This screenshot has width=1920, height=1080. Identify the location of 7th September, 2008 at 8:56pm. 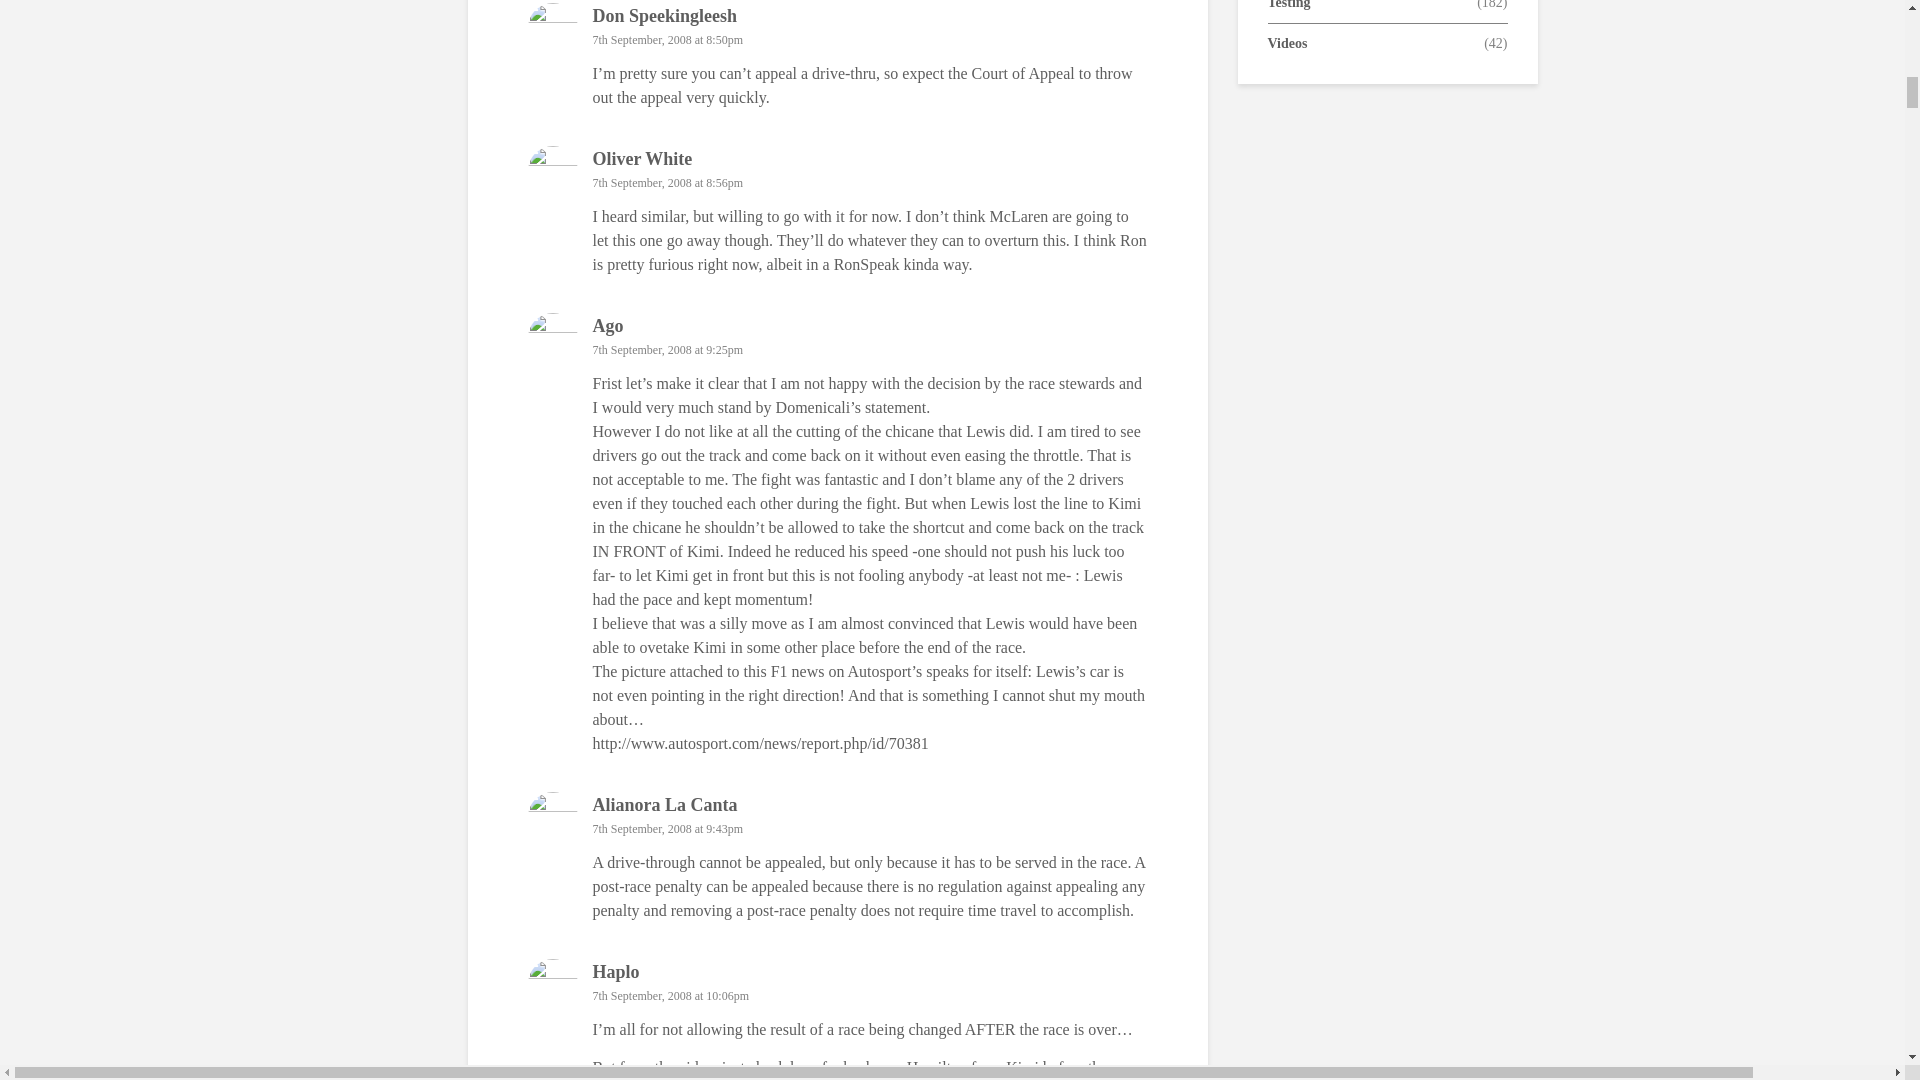
(667, 183).